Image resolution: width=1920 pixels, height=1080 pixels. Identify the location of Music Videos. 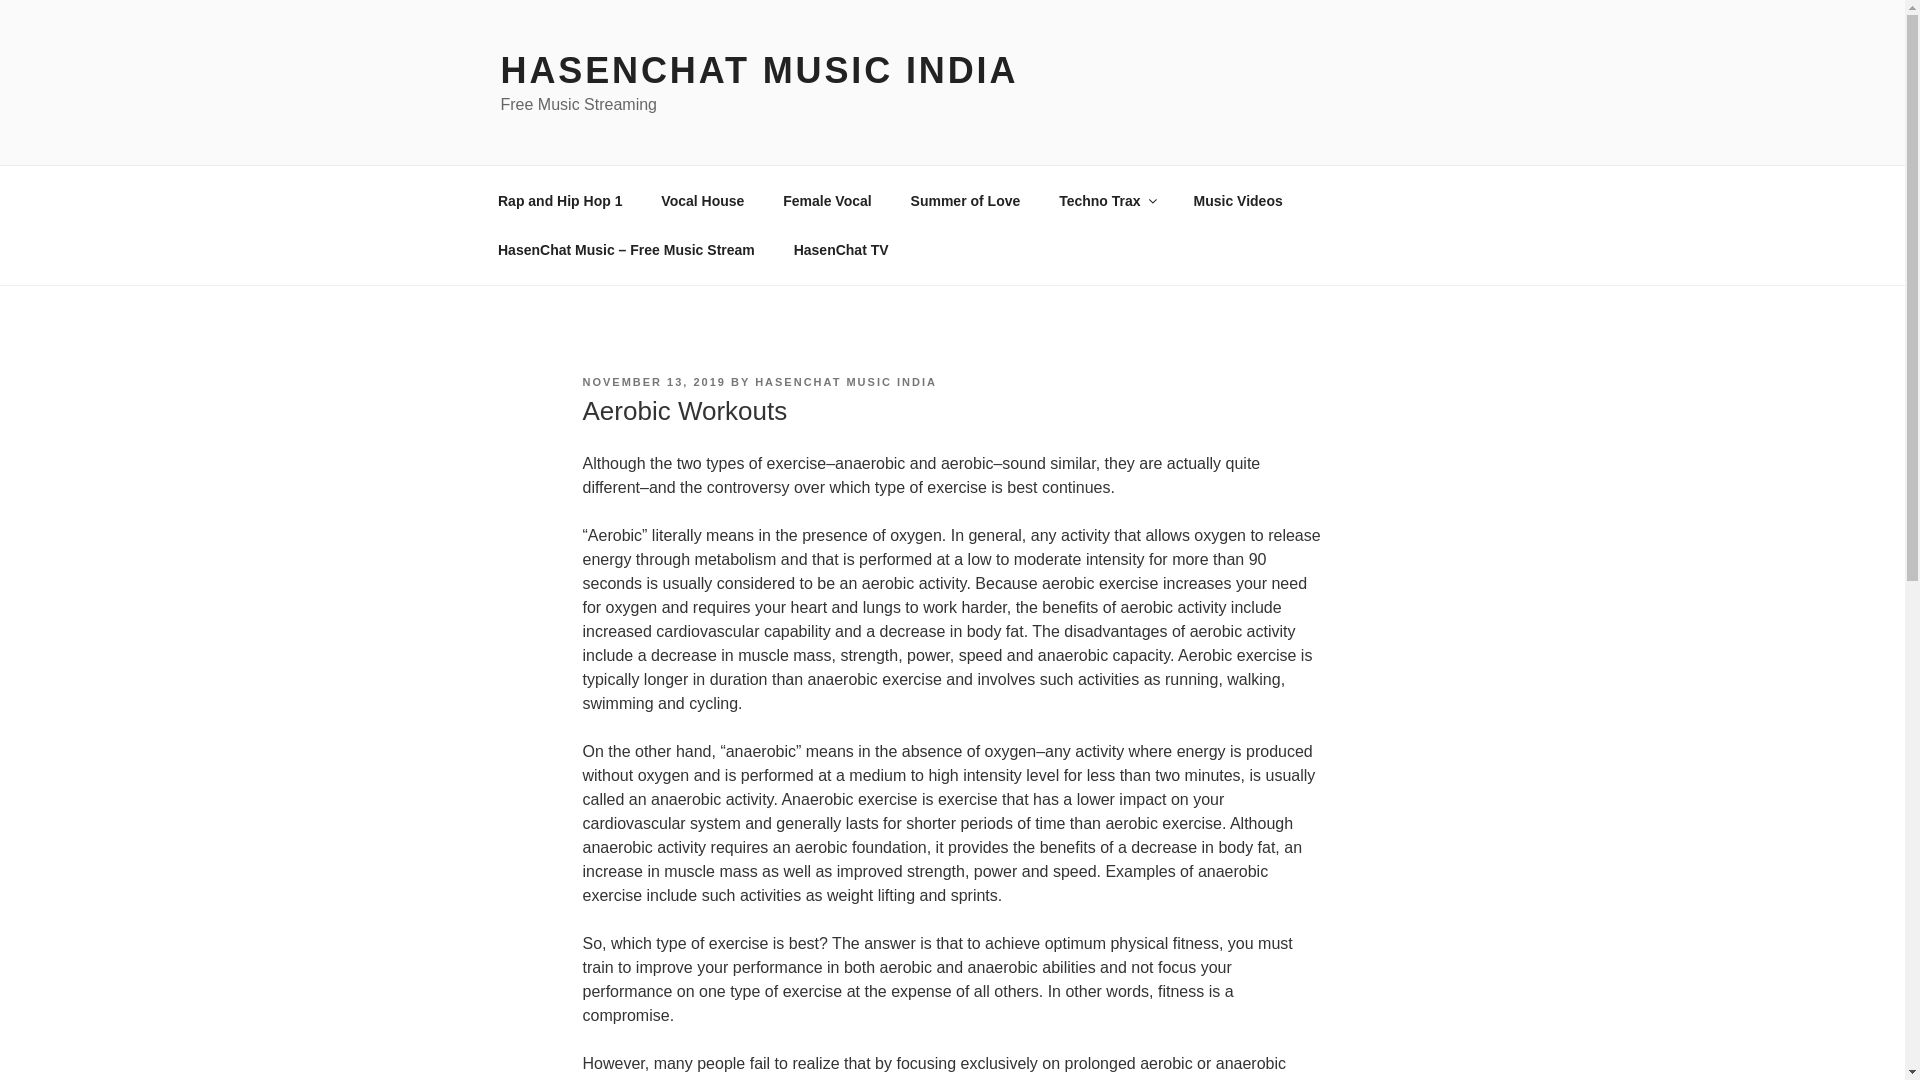
(1237, 200).